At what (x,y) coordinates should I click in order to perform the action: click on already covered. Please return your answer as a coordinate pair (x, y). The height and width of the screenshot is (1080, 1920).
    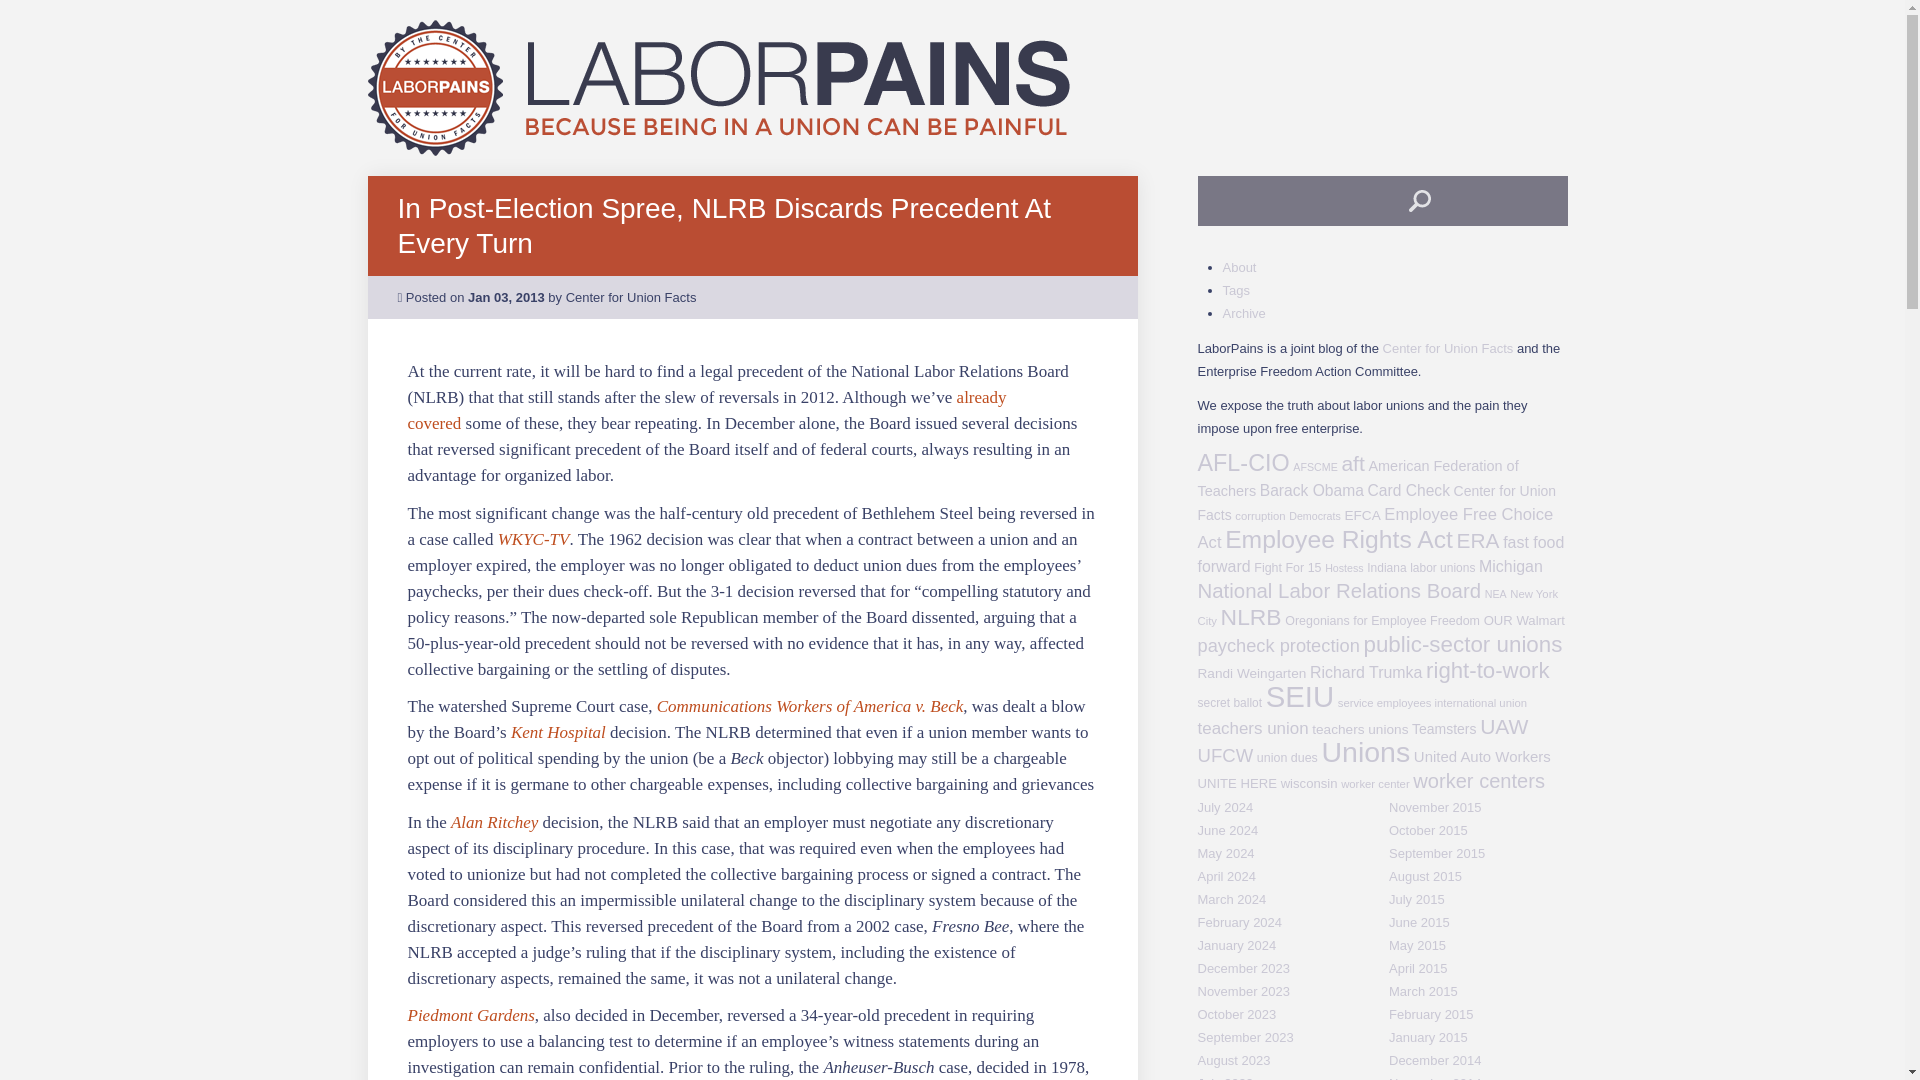
    Looking at the image, I should click on (706, 410).